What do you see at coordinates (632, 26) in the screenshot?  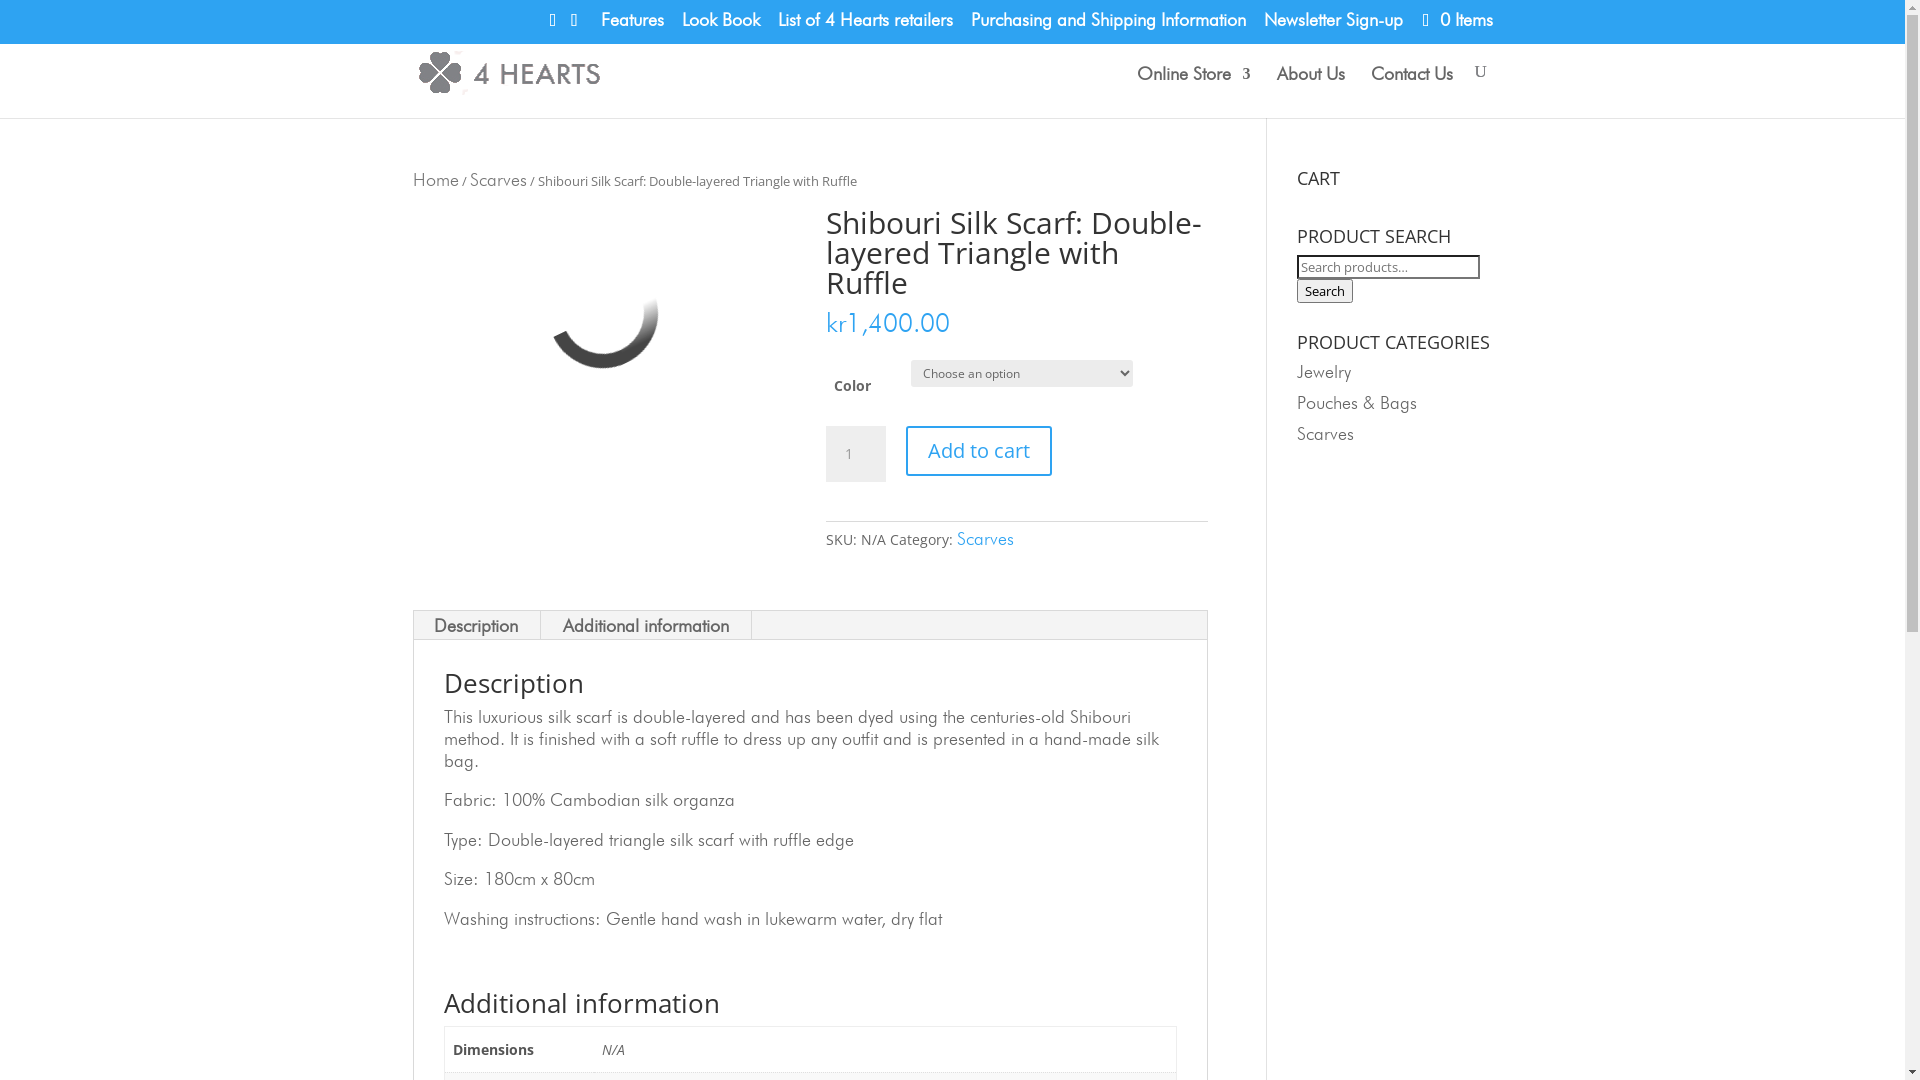 I see `Features` at bounding box center [632, 26].